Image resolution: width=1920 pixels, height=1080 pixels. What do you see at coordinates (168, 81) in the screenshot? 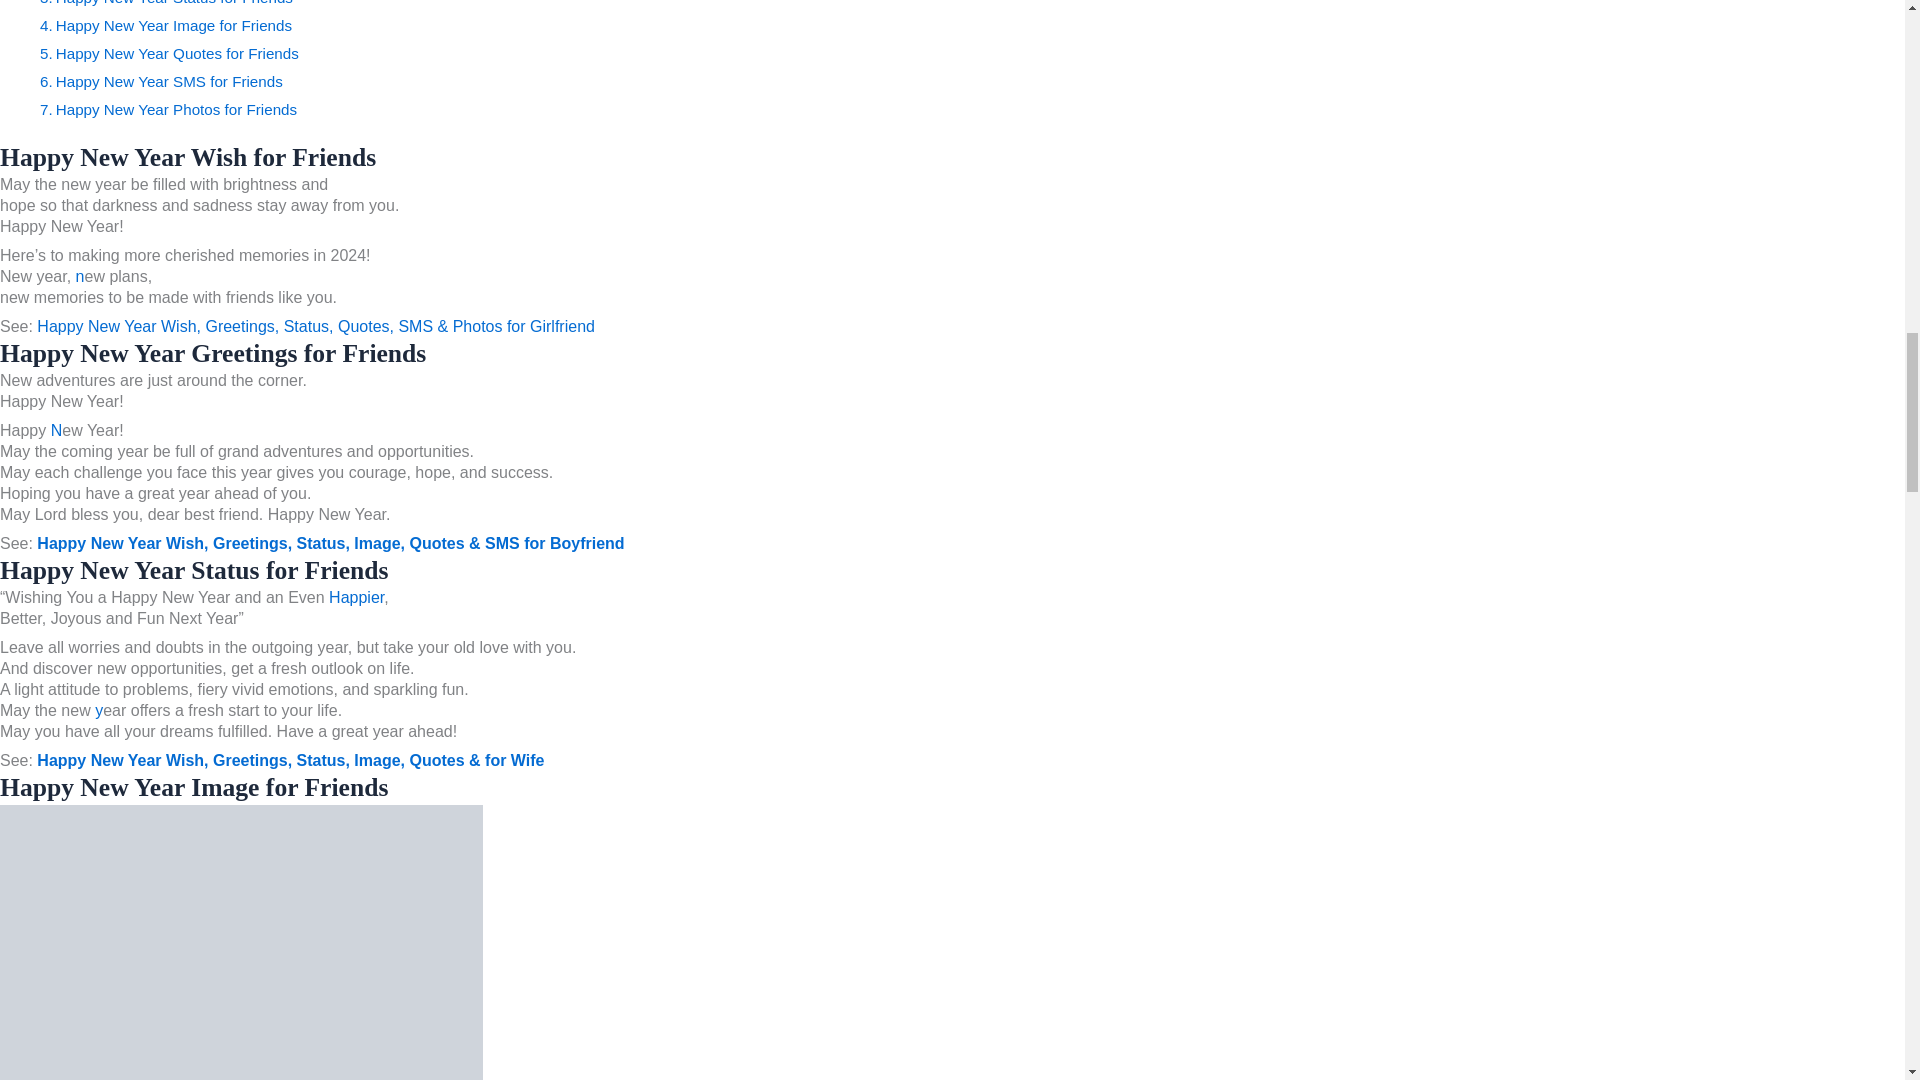
I see `Happy New Year SMS for Friends` at bounding box center [168, 81].